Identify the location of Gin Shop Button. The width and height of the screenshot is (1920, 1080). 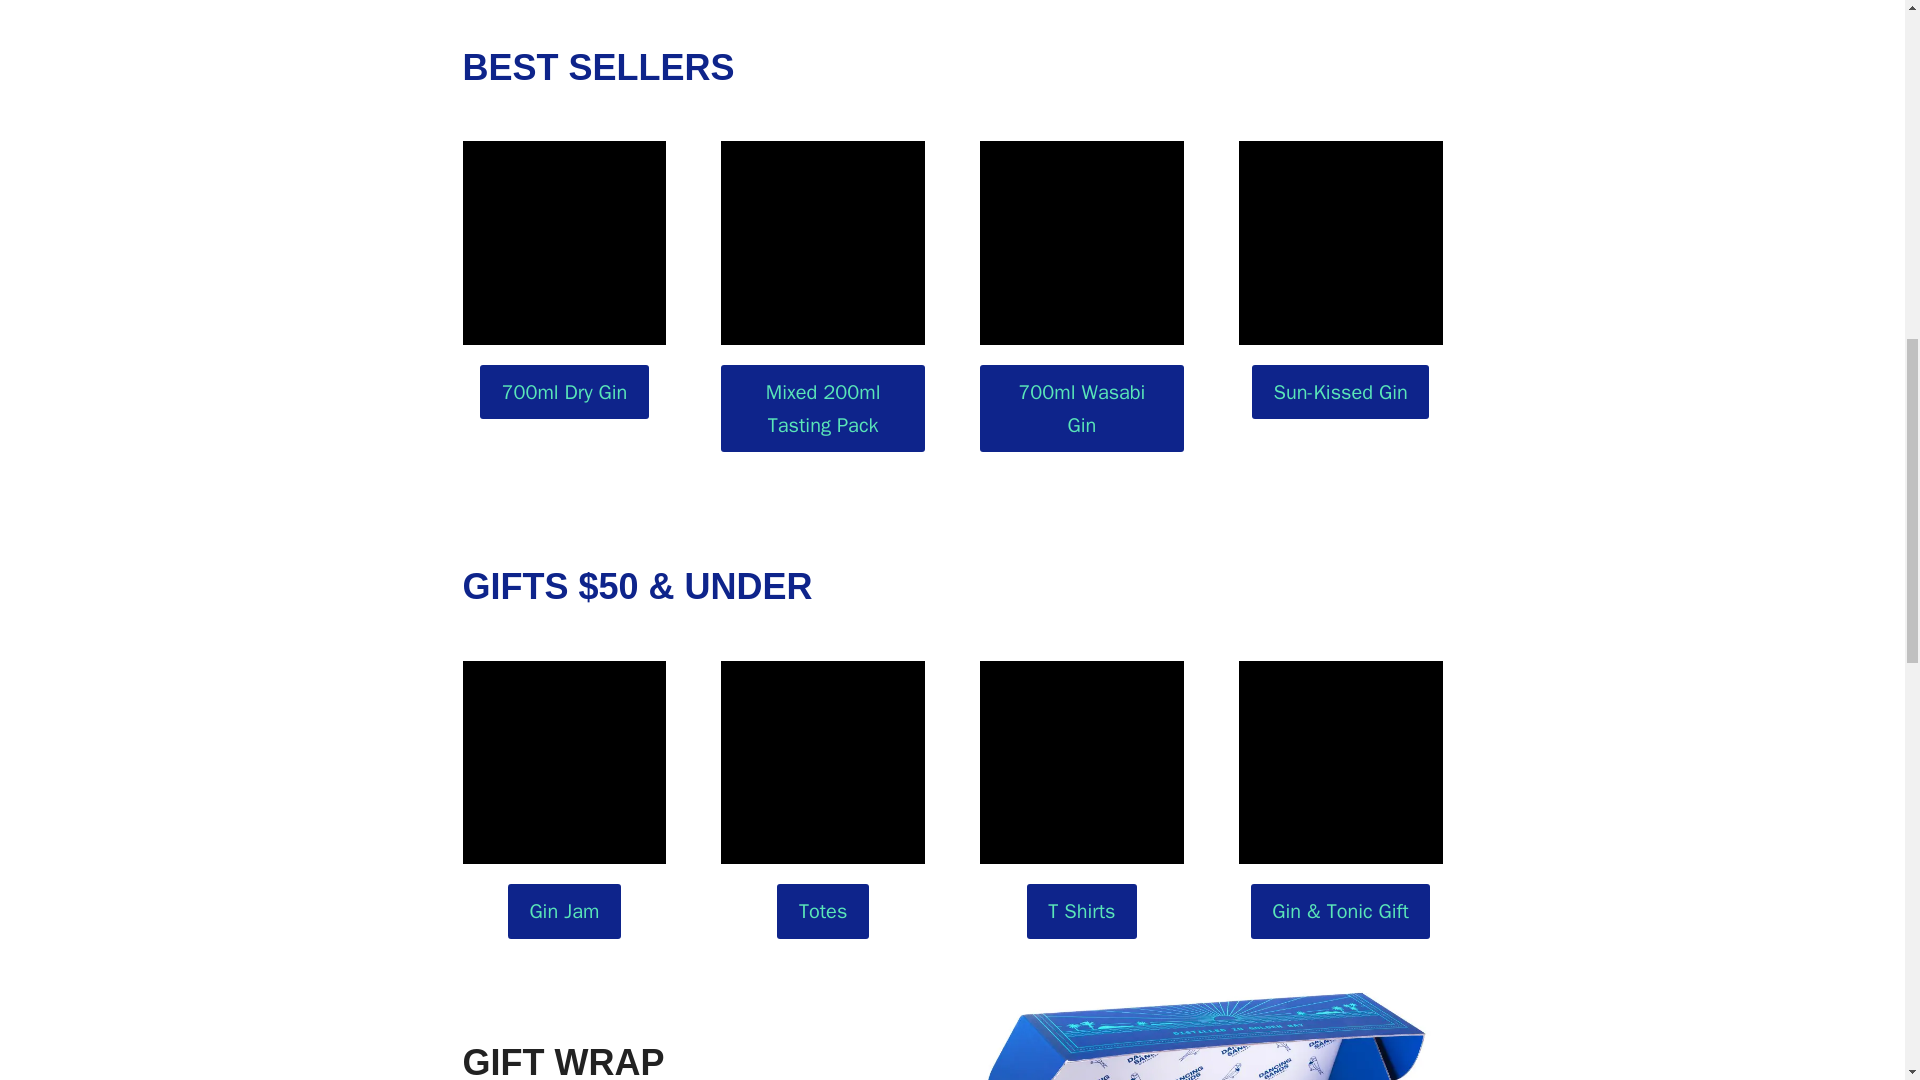
(564, 242).